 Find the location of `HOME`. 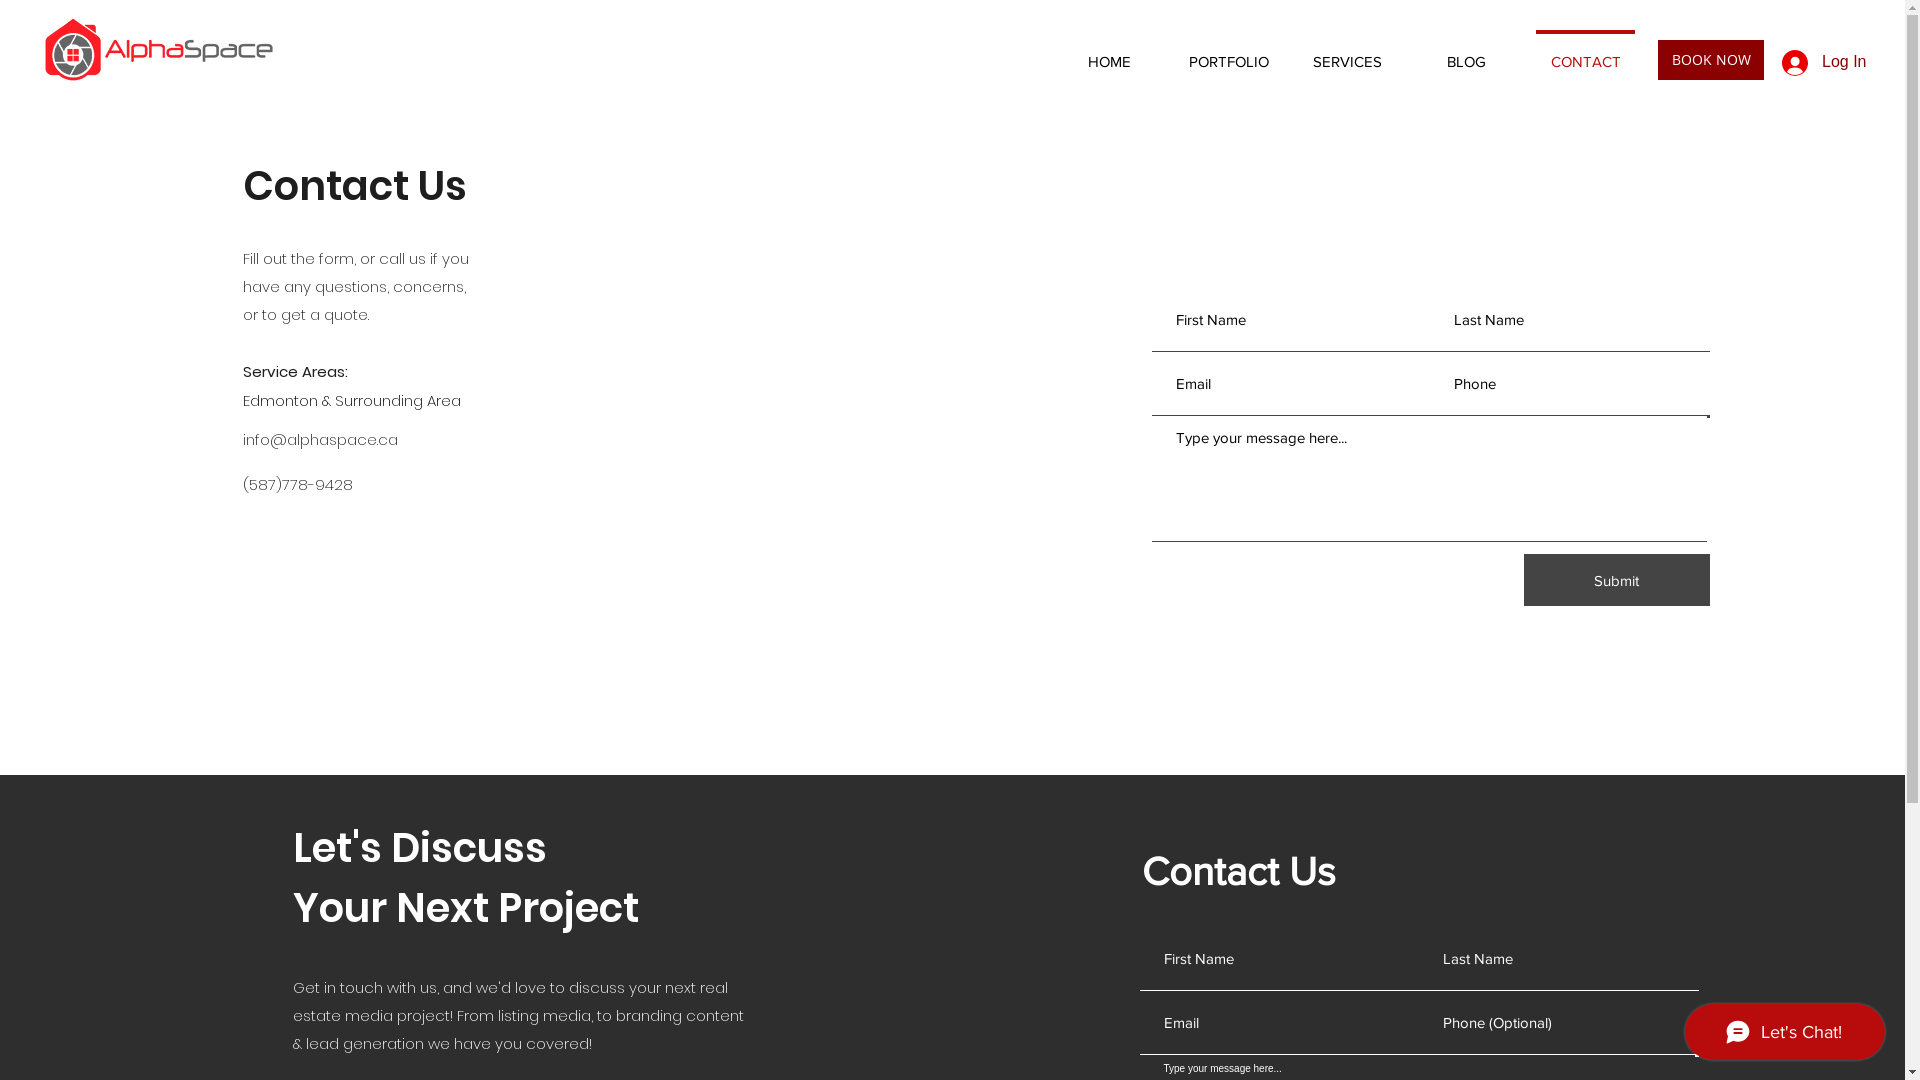

HOME is located at coordinates (1109, 52).